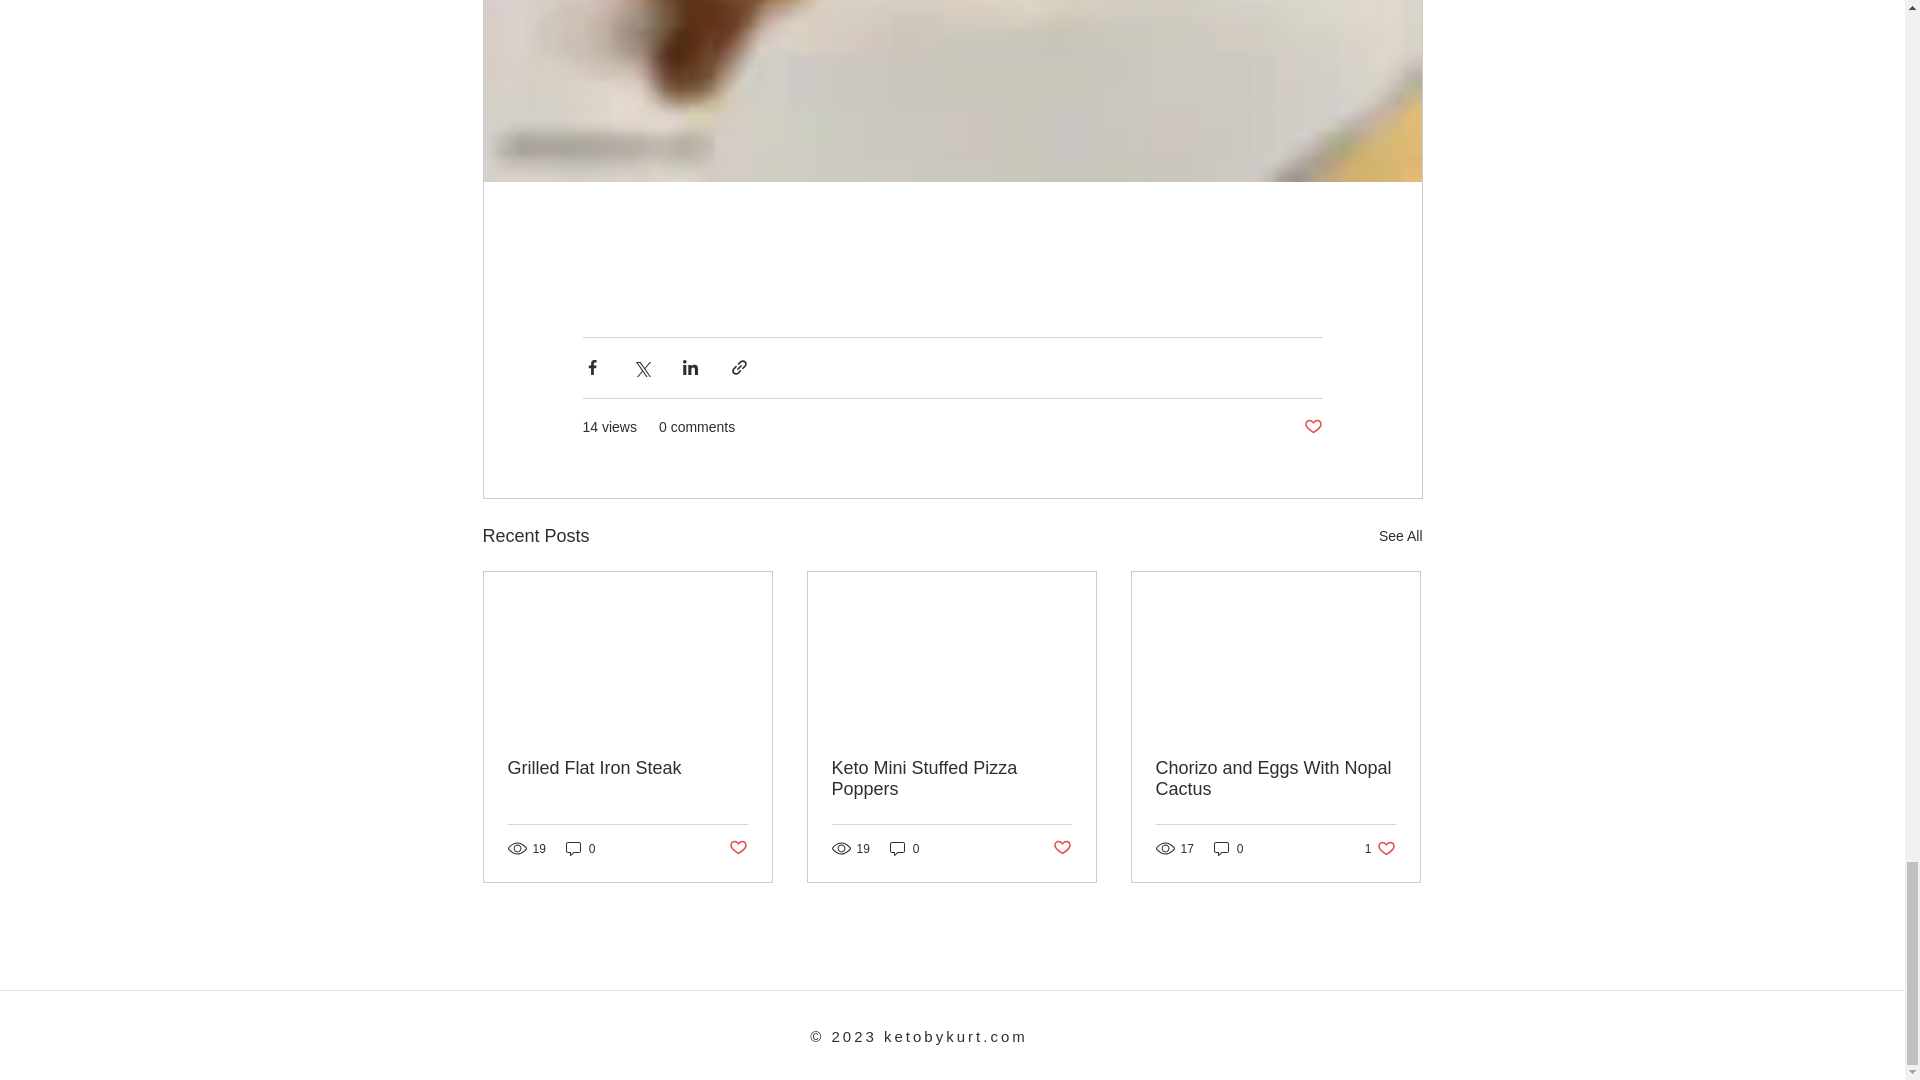 This screenshot has width=1920, height=1080. I want to click on Chorizo and Eggs With Nopal Cactus, so click(1275, 779).